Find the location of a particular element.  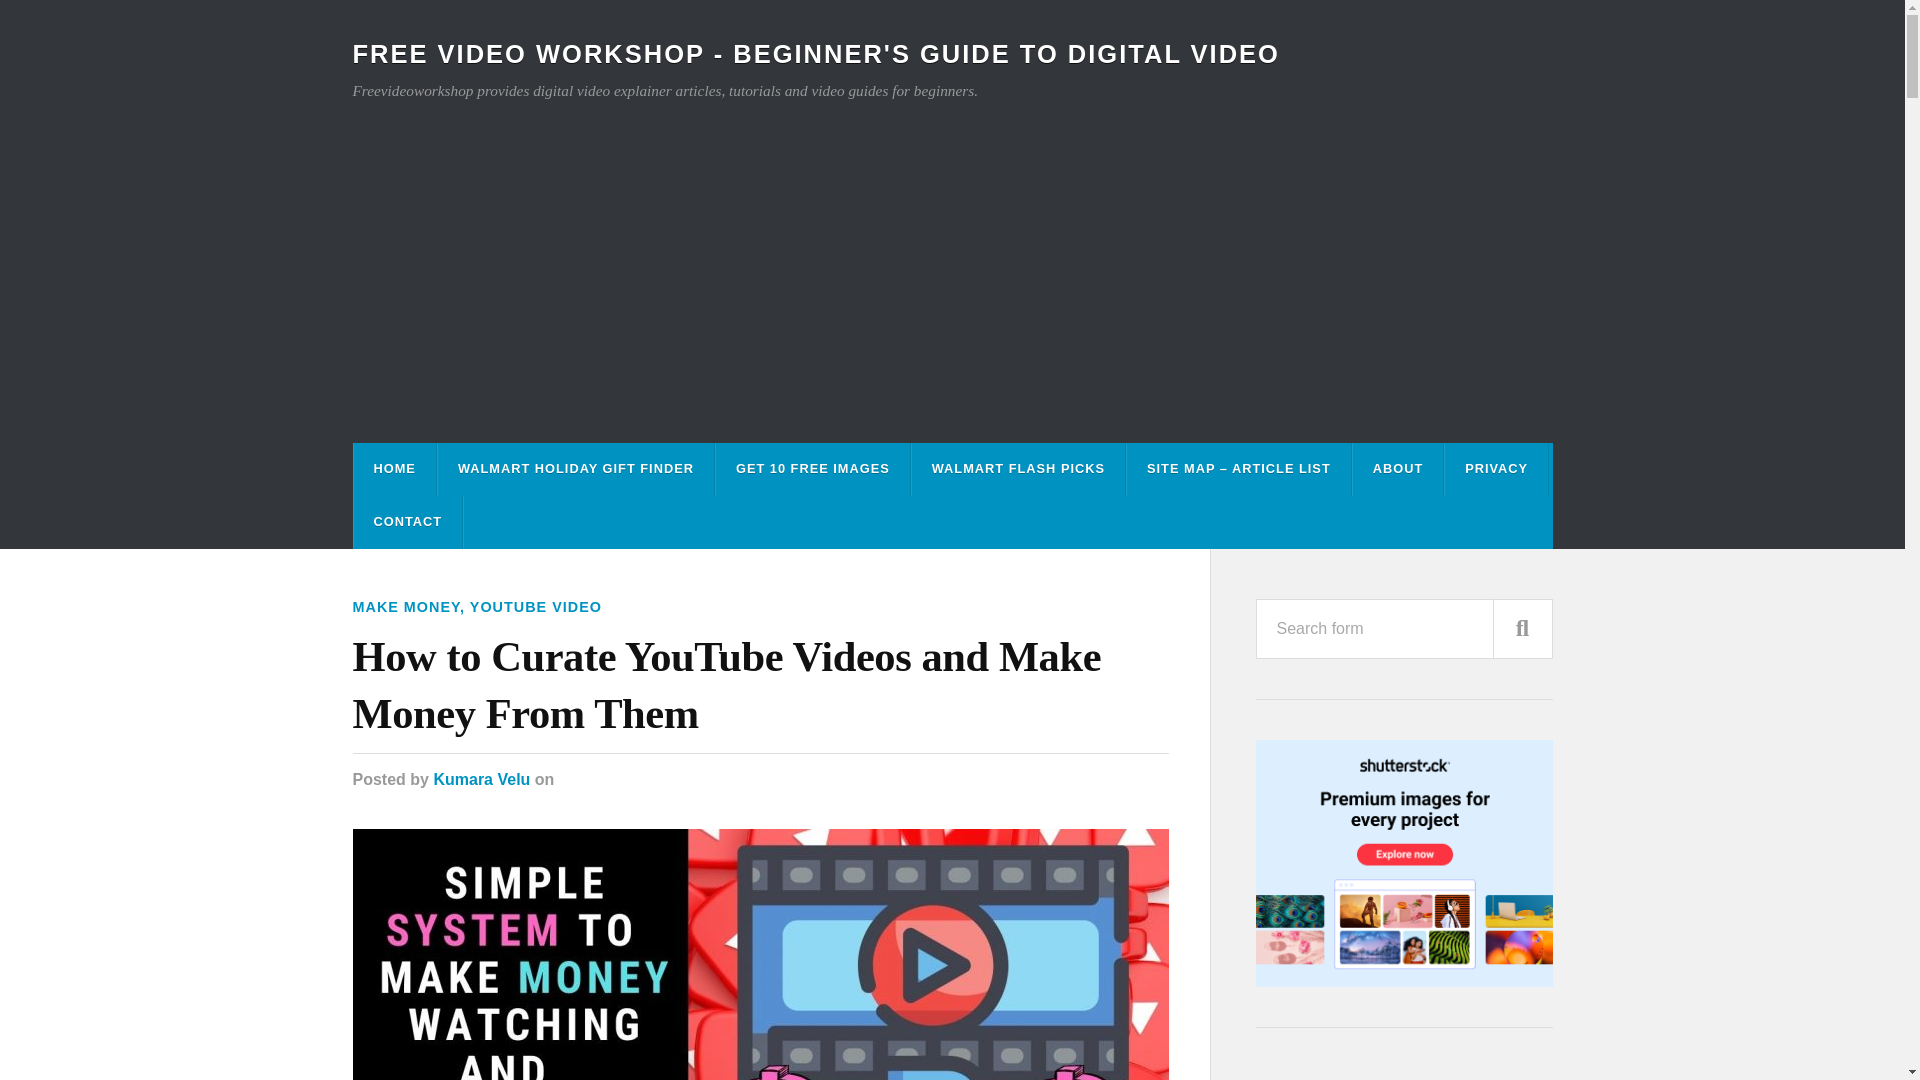

PRIVACY is located at coordinates (1496, 468).